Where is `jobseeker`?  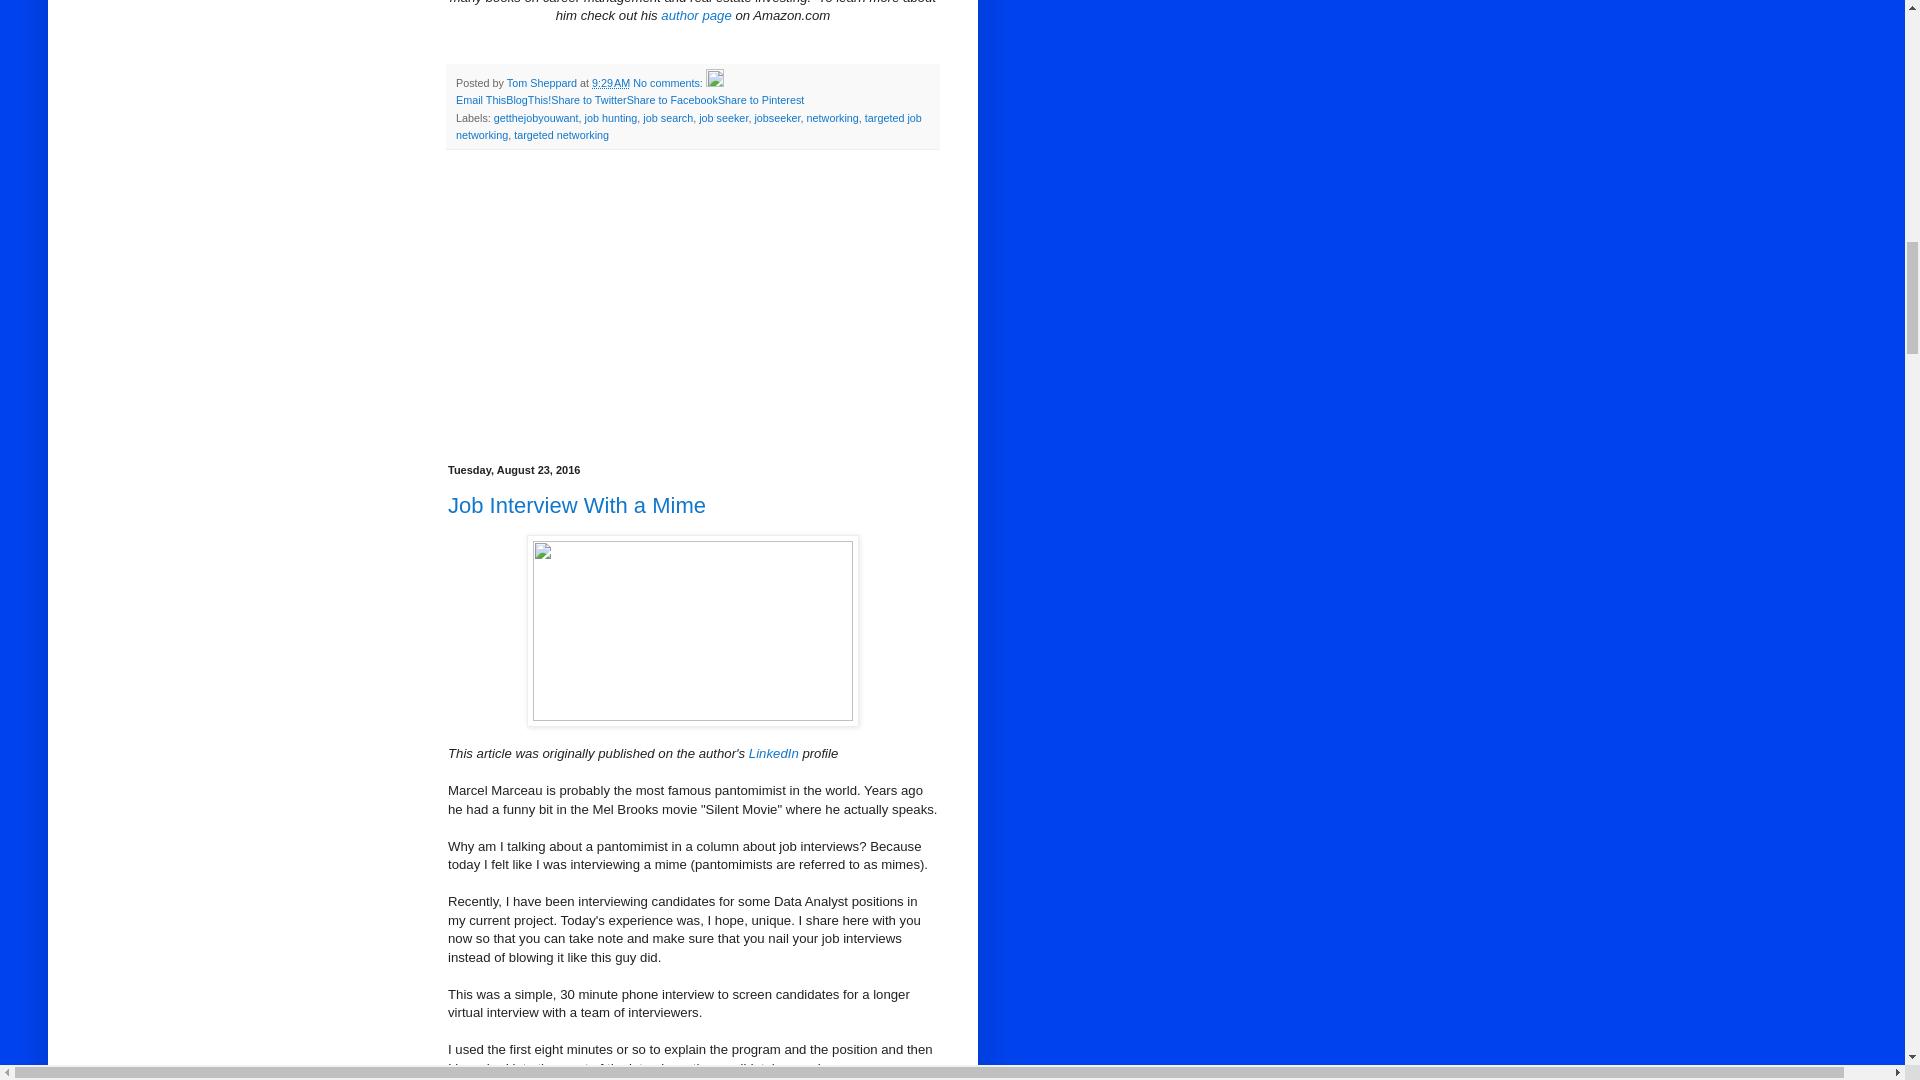 jobseeker is located at coordinates (777, 118).